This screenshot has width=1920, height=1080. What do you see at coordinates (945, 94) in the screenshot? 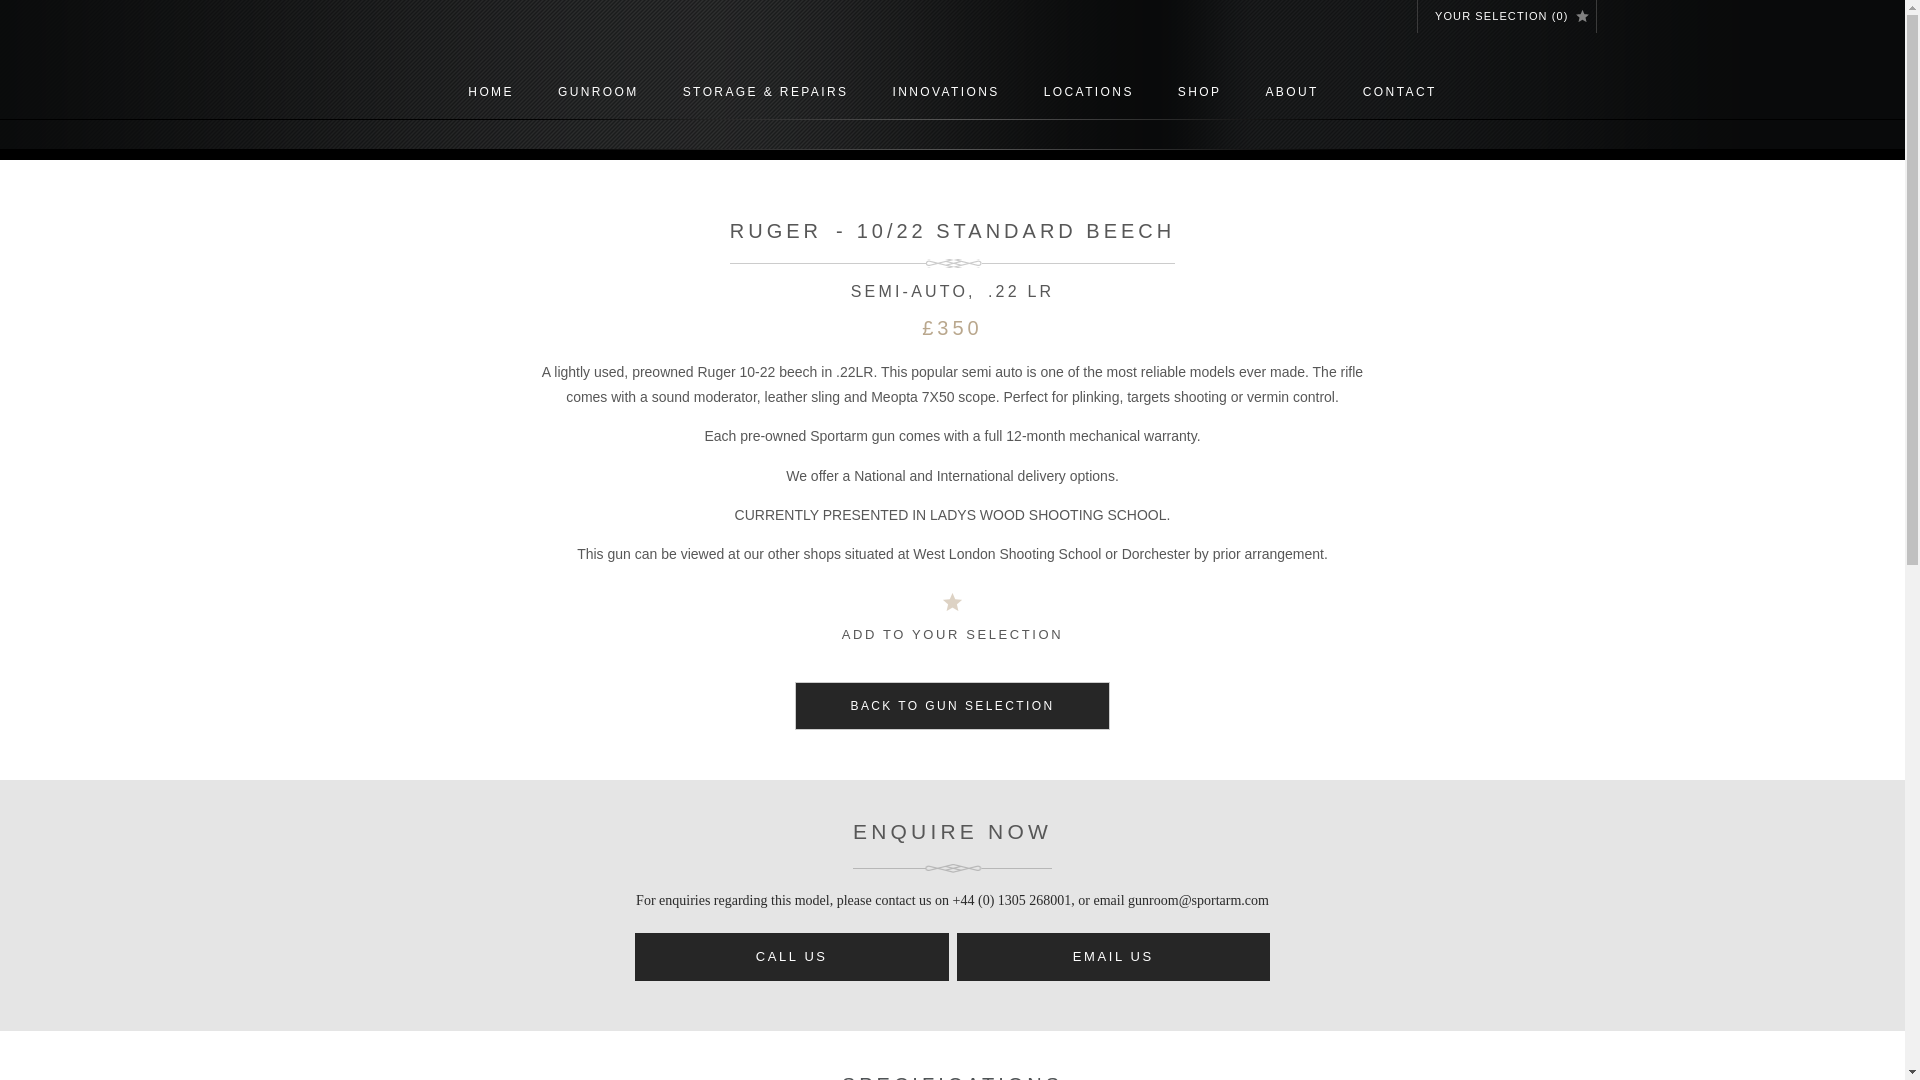
I see `INNOVATIONS` at bounding box center [945, 94].